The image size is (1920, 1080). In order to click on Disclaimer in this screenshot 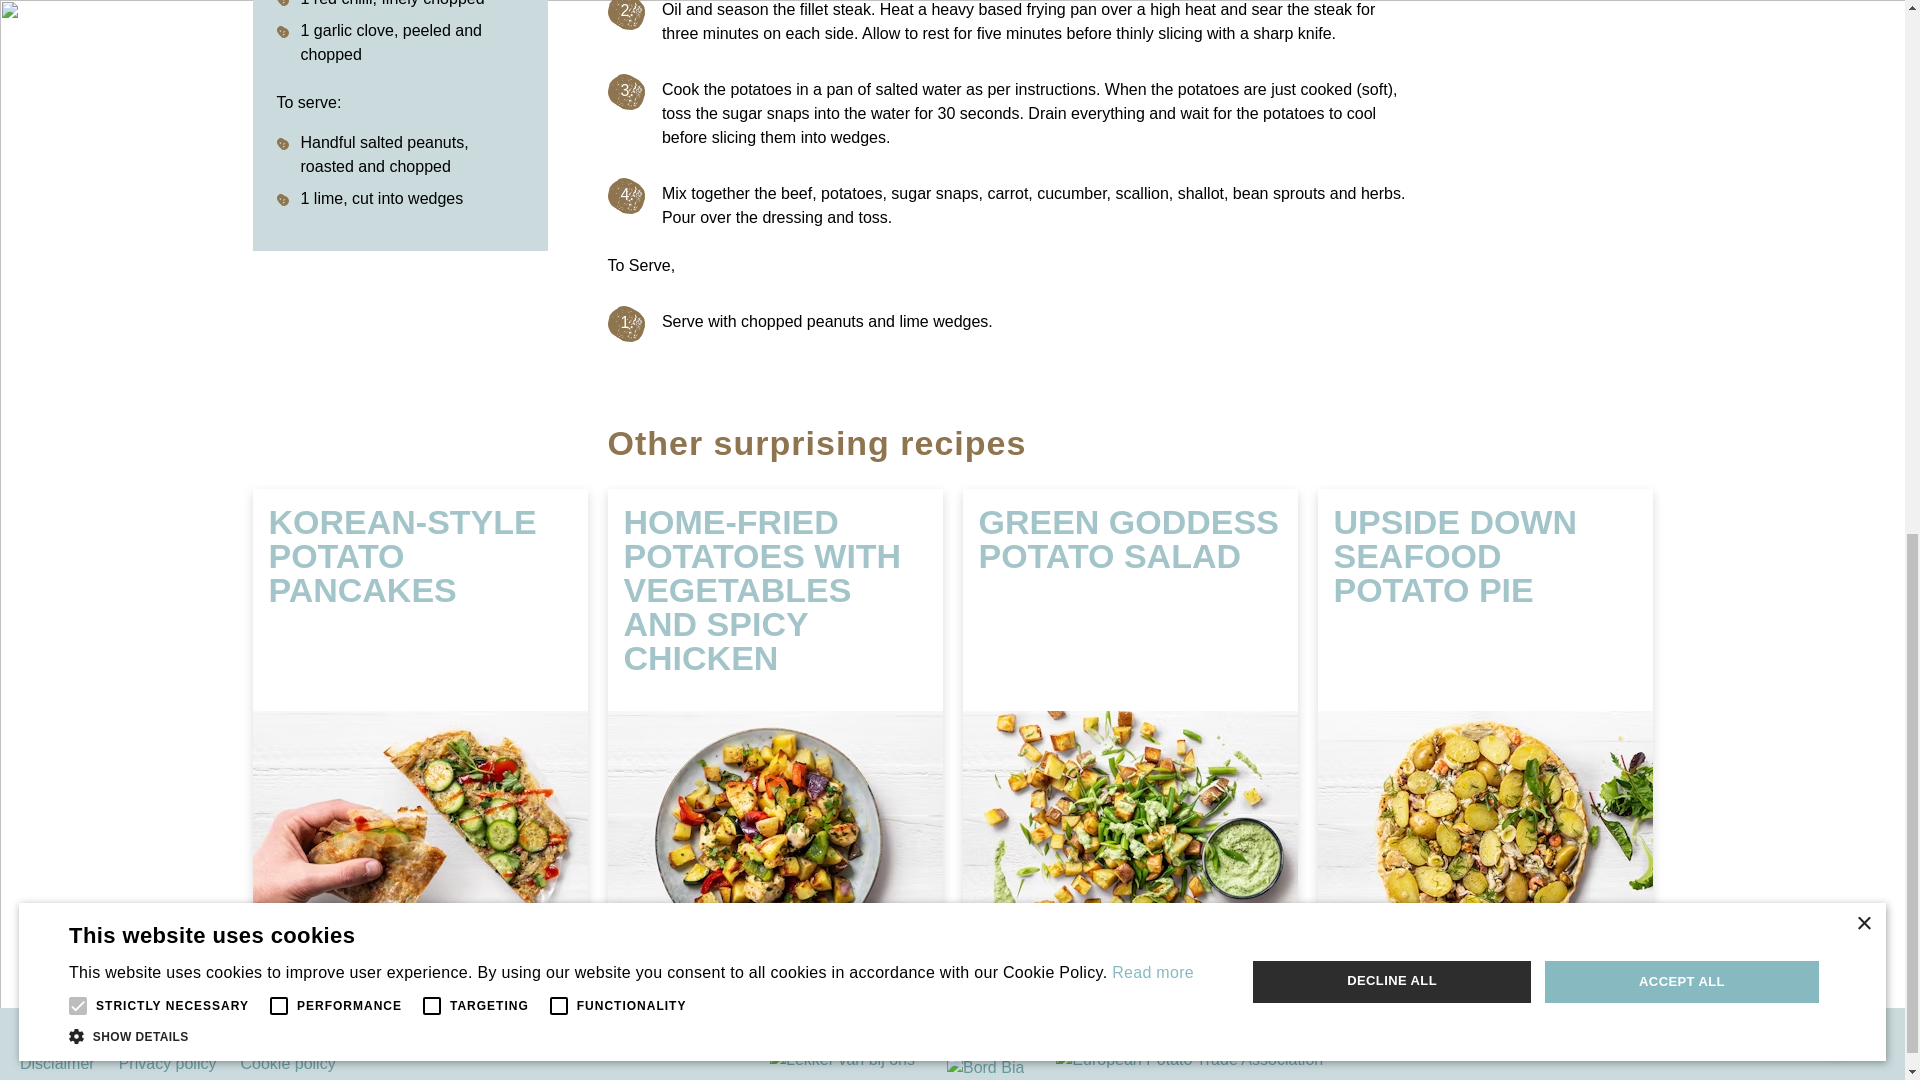, I will do `click(56, 1064)`.